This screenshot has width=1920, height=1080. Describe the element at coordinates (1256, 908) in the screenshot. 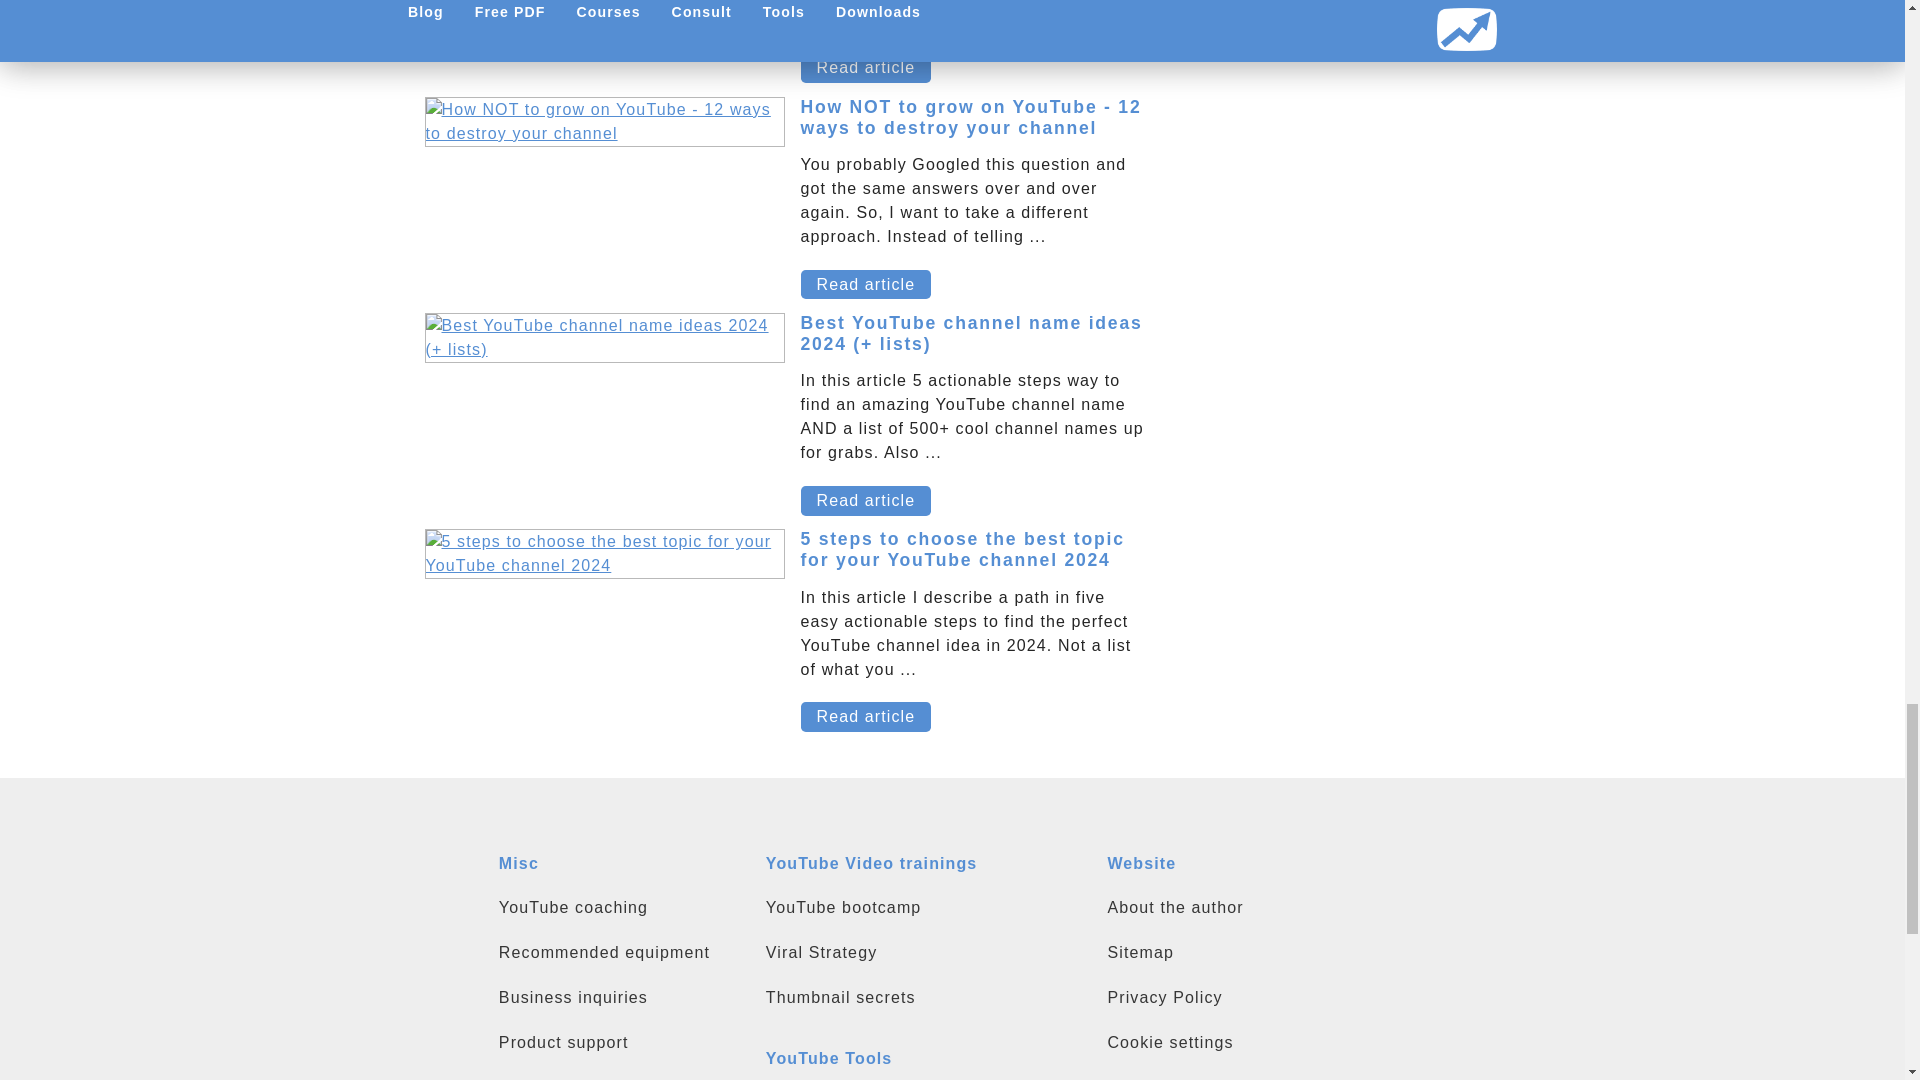

I see `About the author` at that location.